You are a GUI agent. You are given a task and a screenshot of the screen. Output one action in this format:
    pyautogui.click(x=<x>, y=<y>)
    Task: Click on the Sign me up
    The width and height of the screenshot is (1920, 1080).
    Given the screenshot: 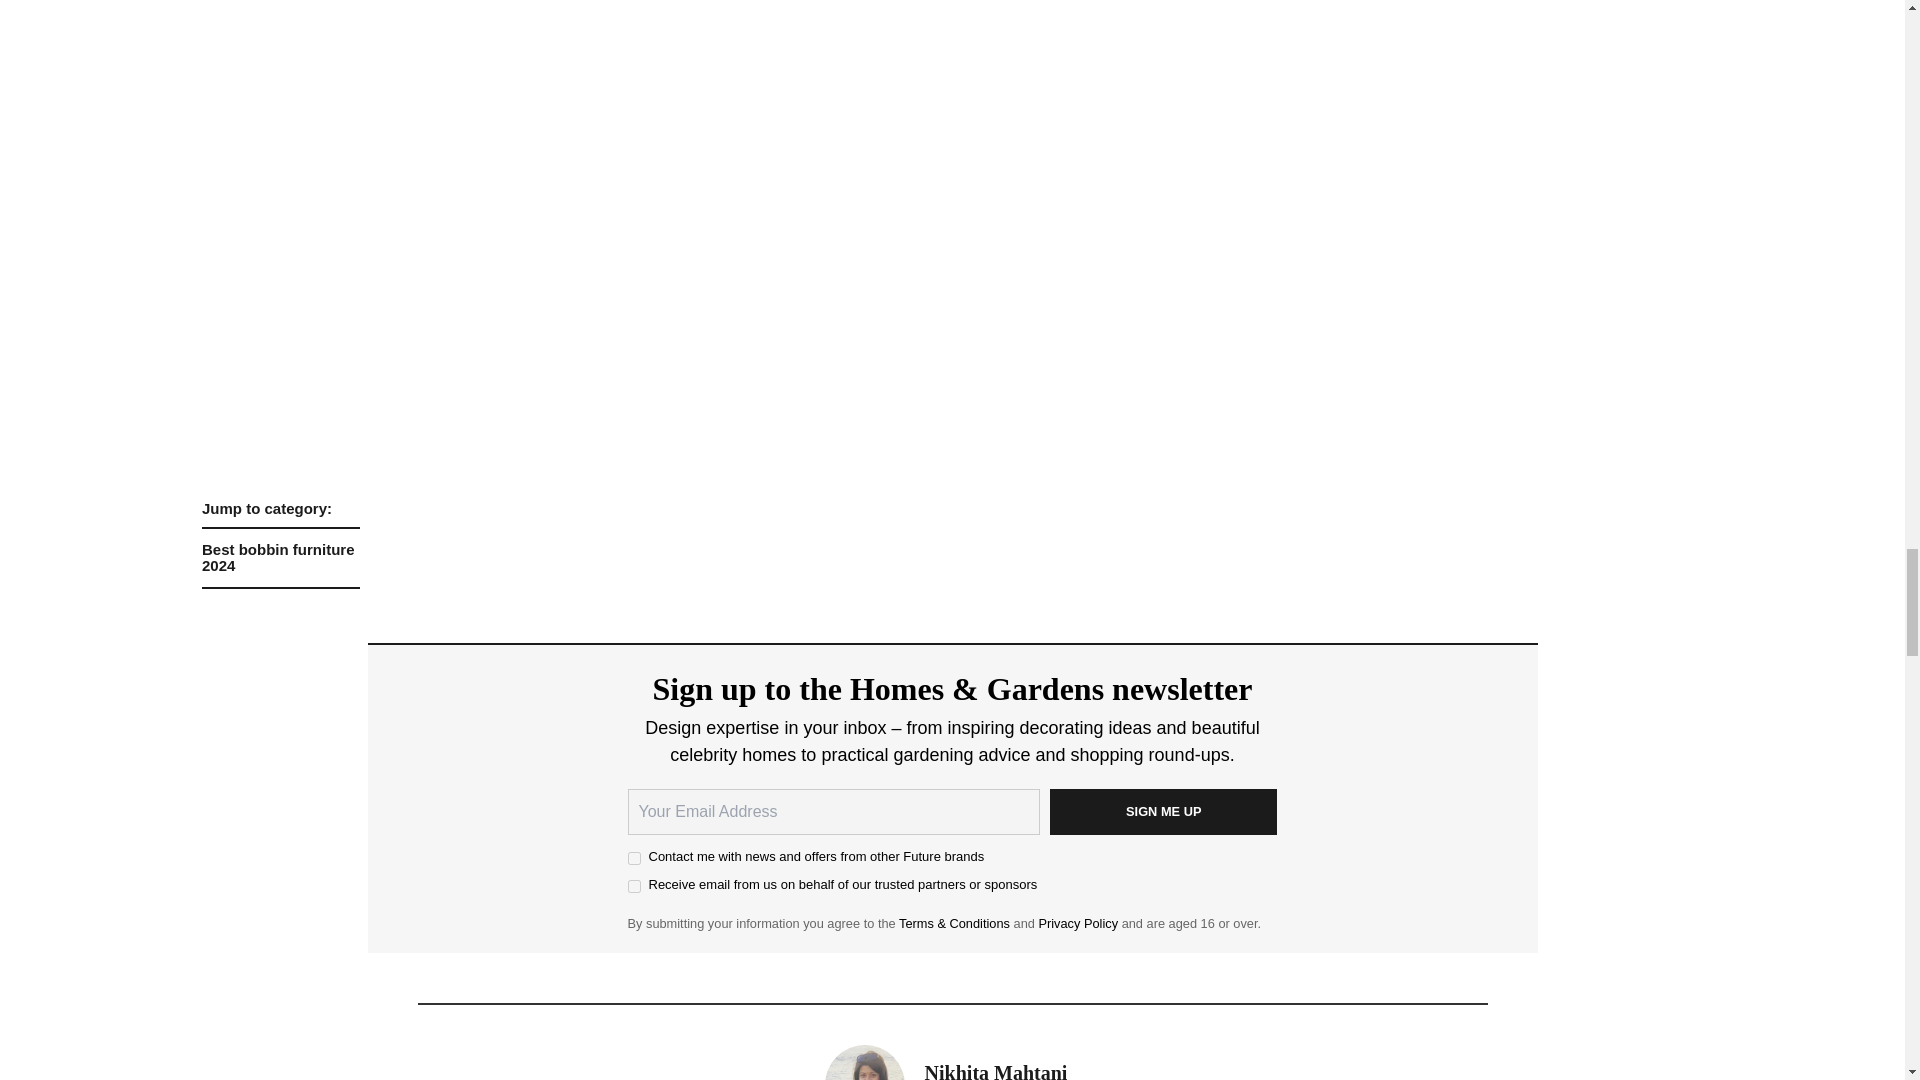 What is the action you would take?
    pyautogui.click(x=1164, y=812)
    